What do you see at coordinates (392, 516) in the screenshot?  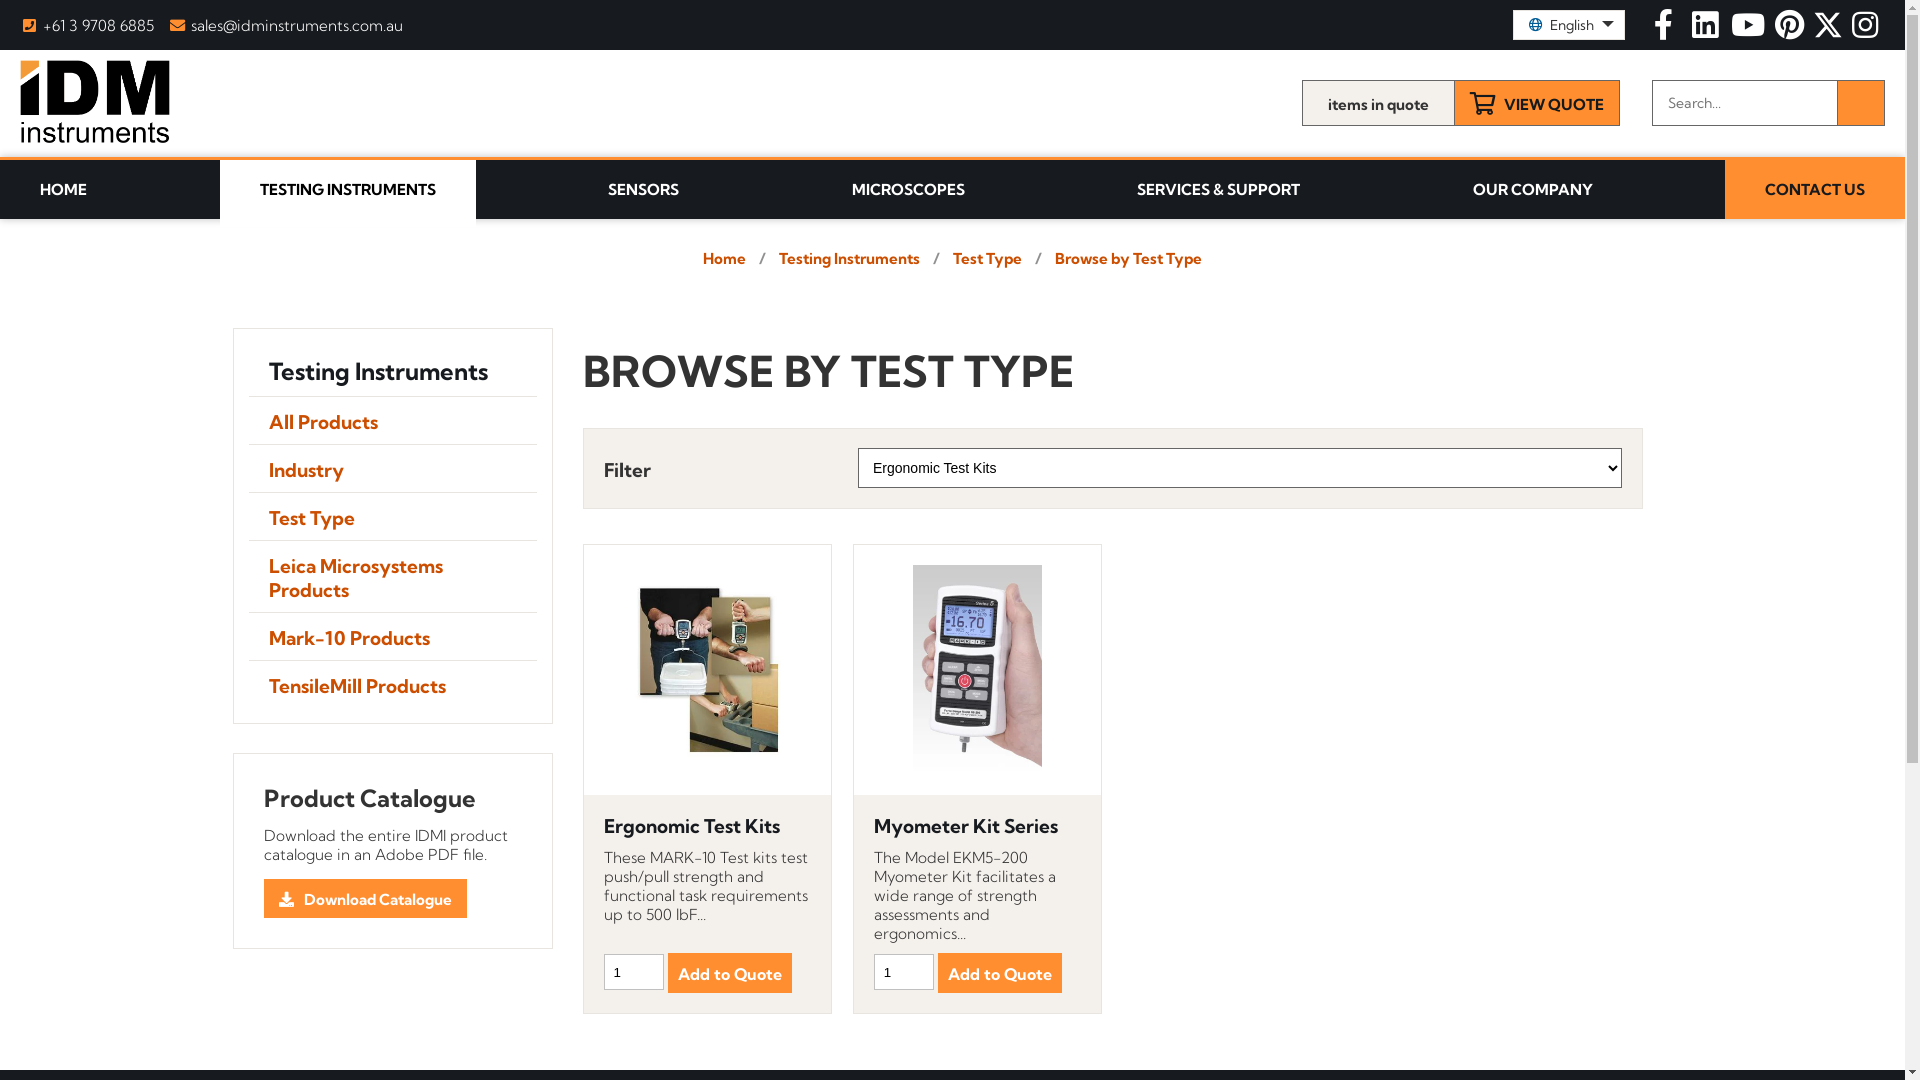 I see `Test Type` at bounding box center [392, 516].